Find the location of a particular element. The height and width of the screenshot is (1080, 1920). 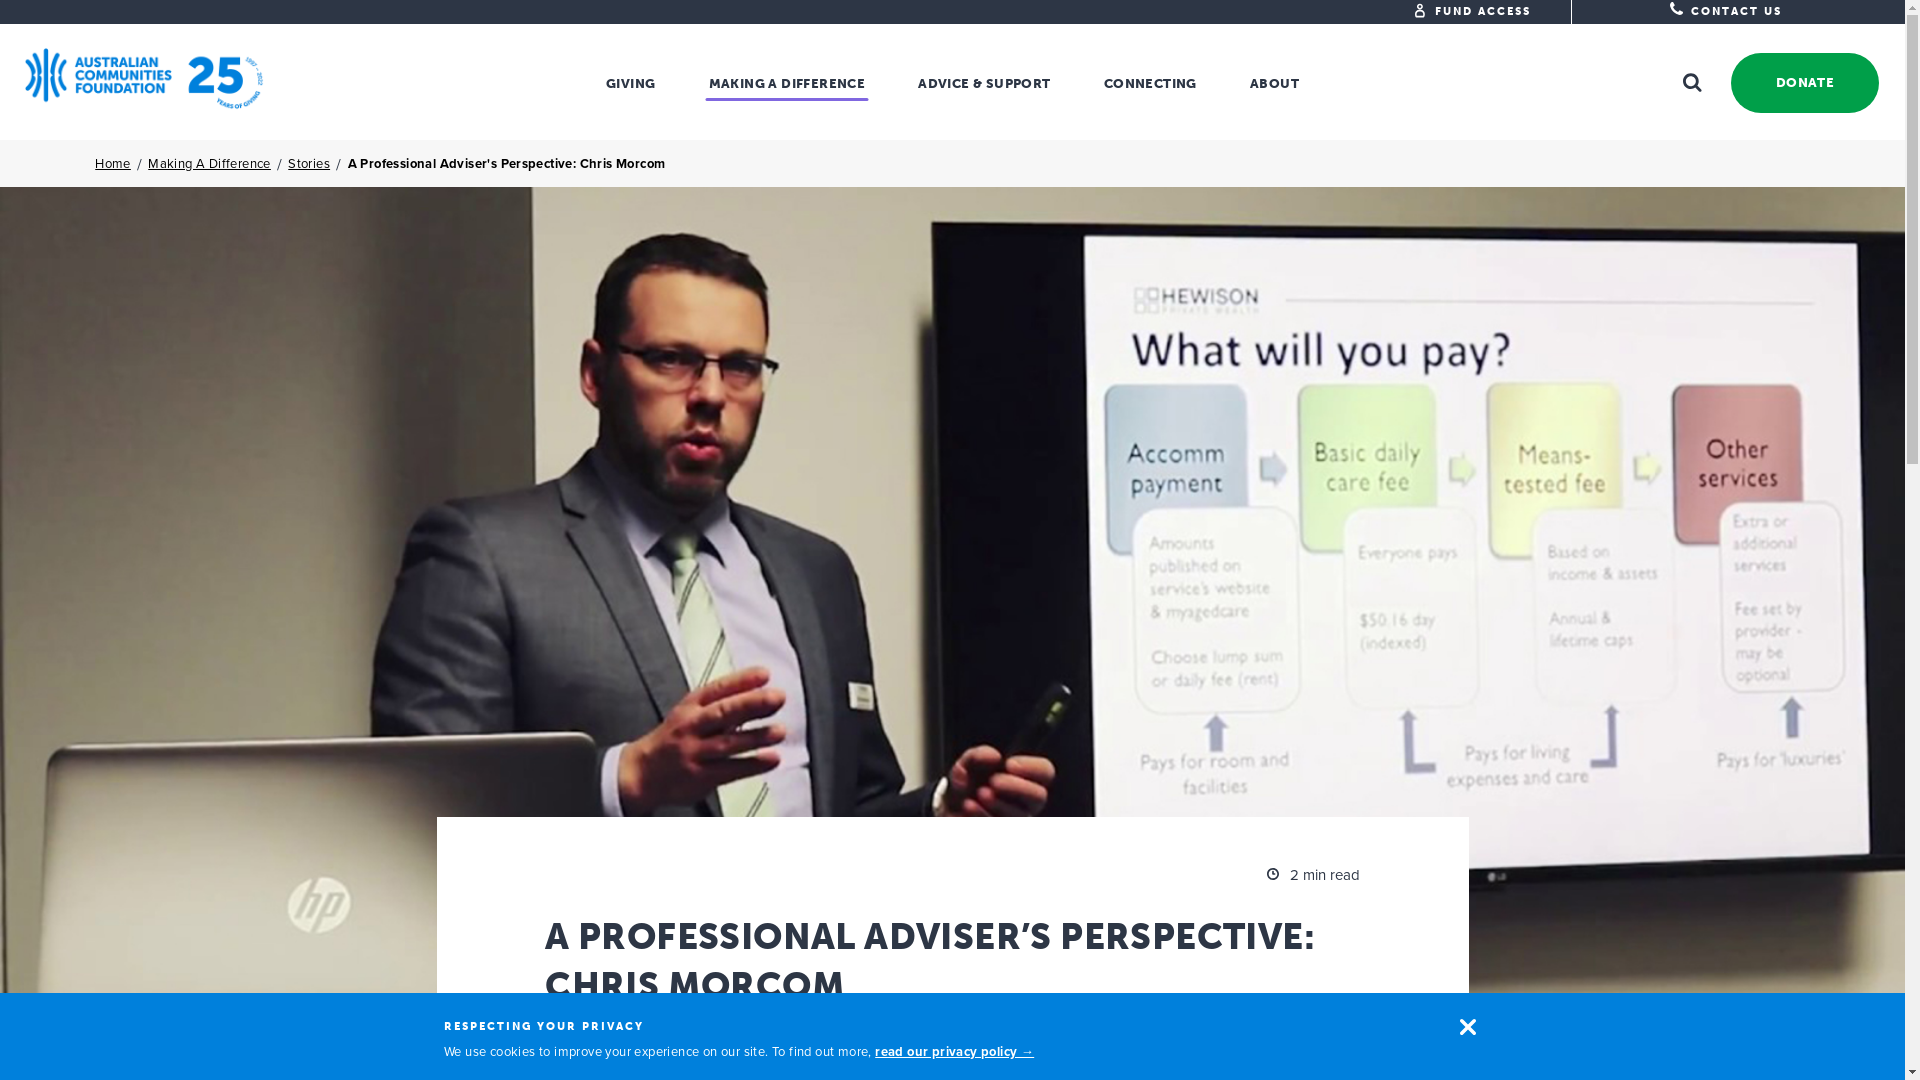

CONTACT US is located at coordinates (1726, 12).